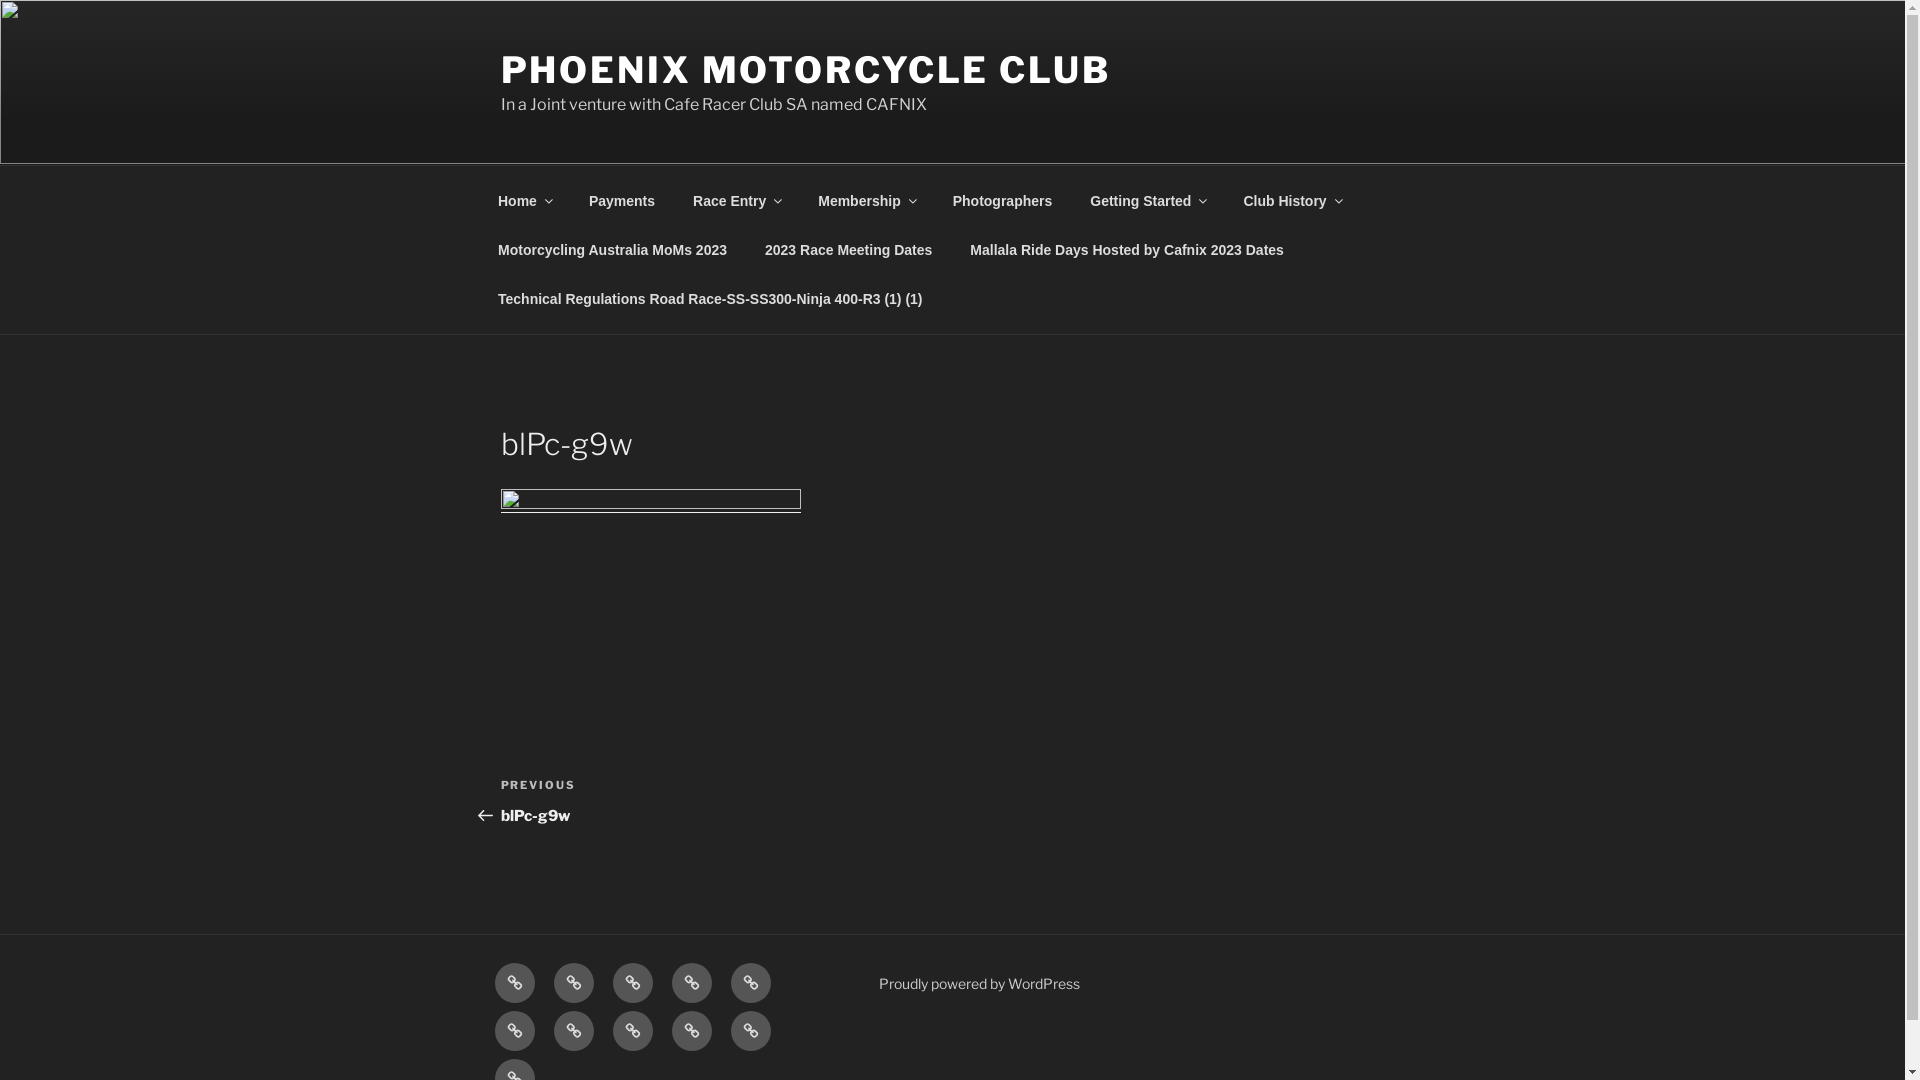 The width and height of the screenshot is (1920, 1080). I want to click on Mallala Ride Days Hosted by Cafnix 2023 Dates, so click(750, 1031).